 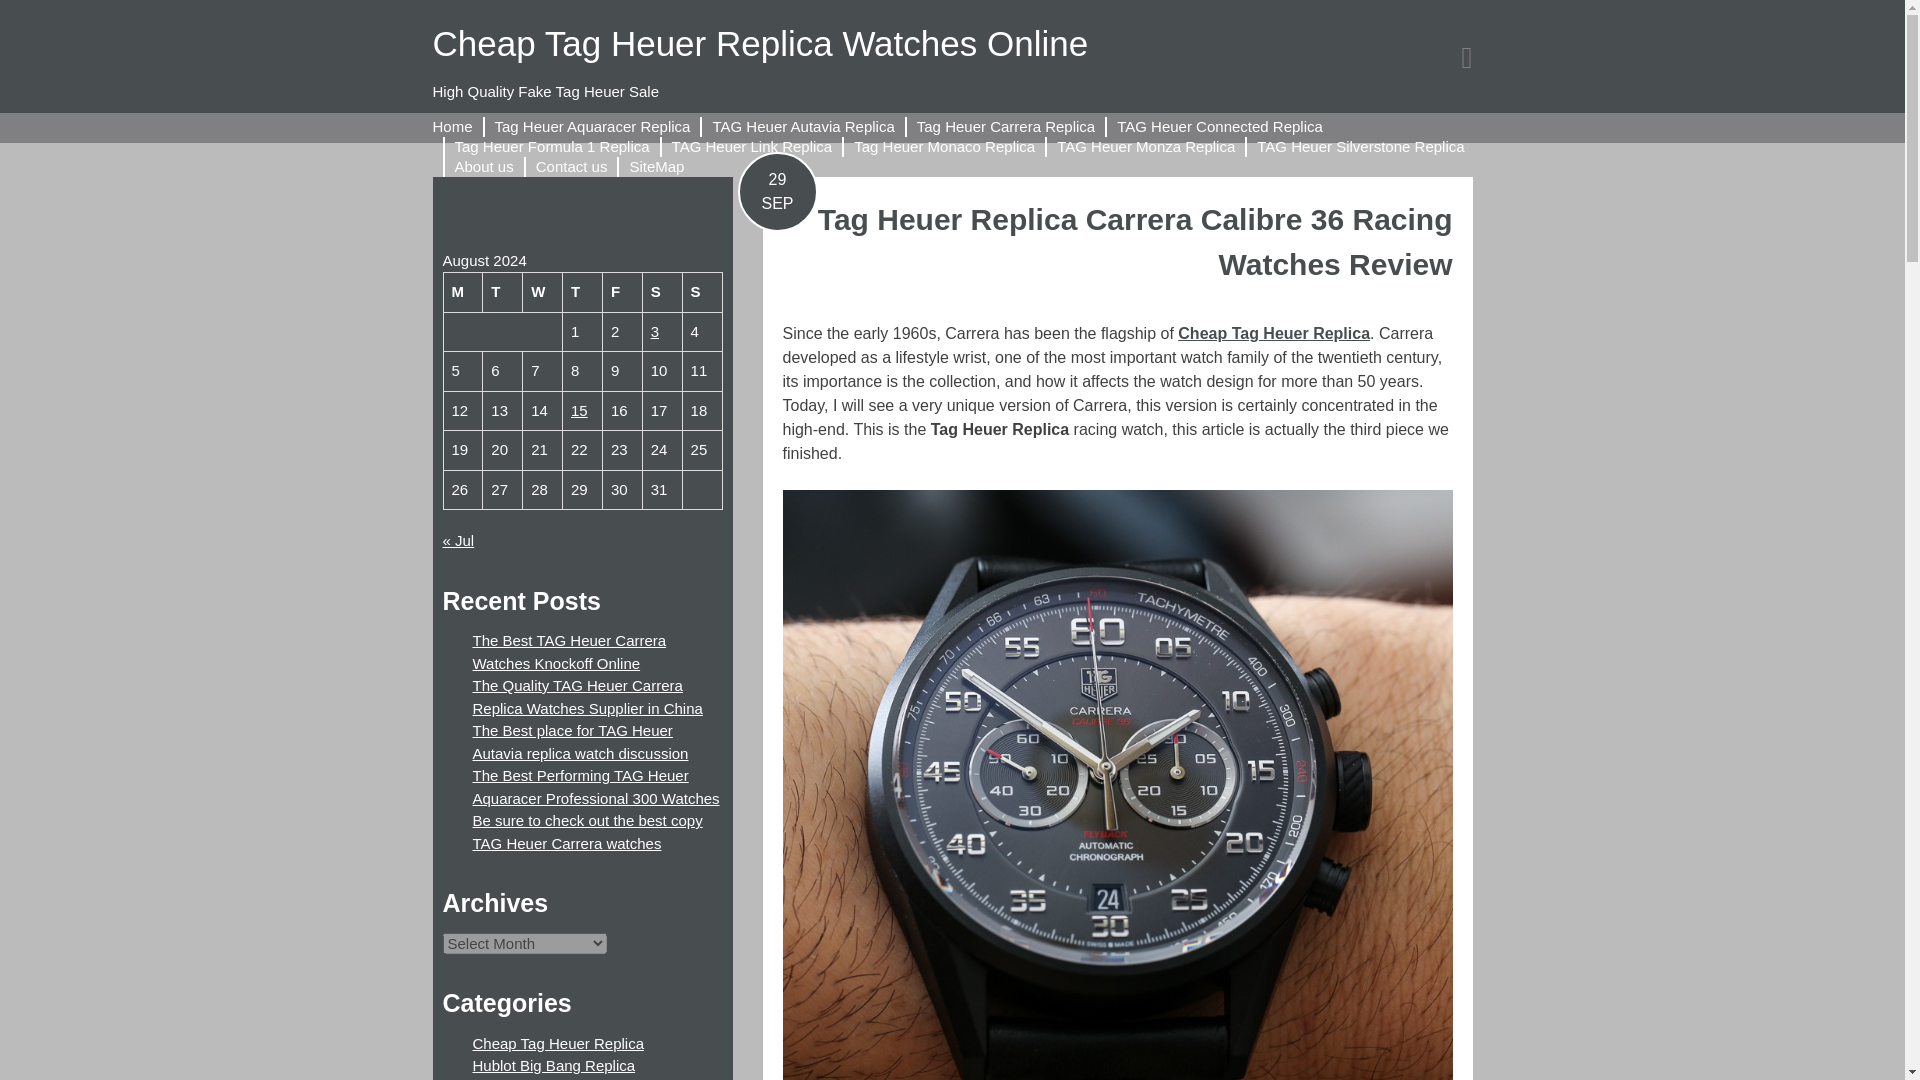 I want to click on SiteMap, so click(x=656, y=166).